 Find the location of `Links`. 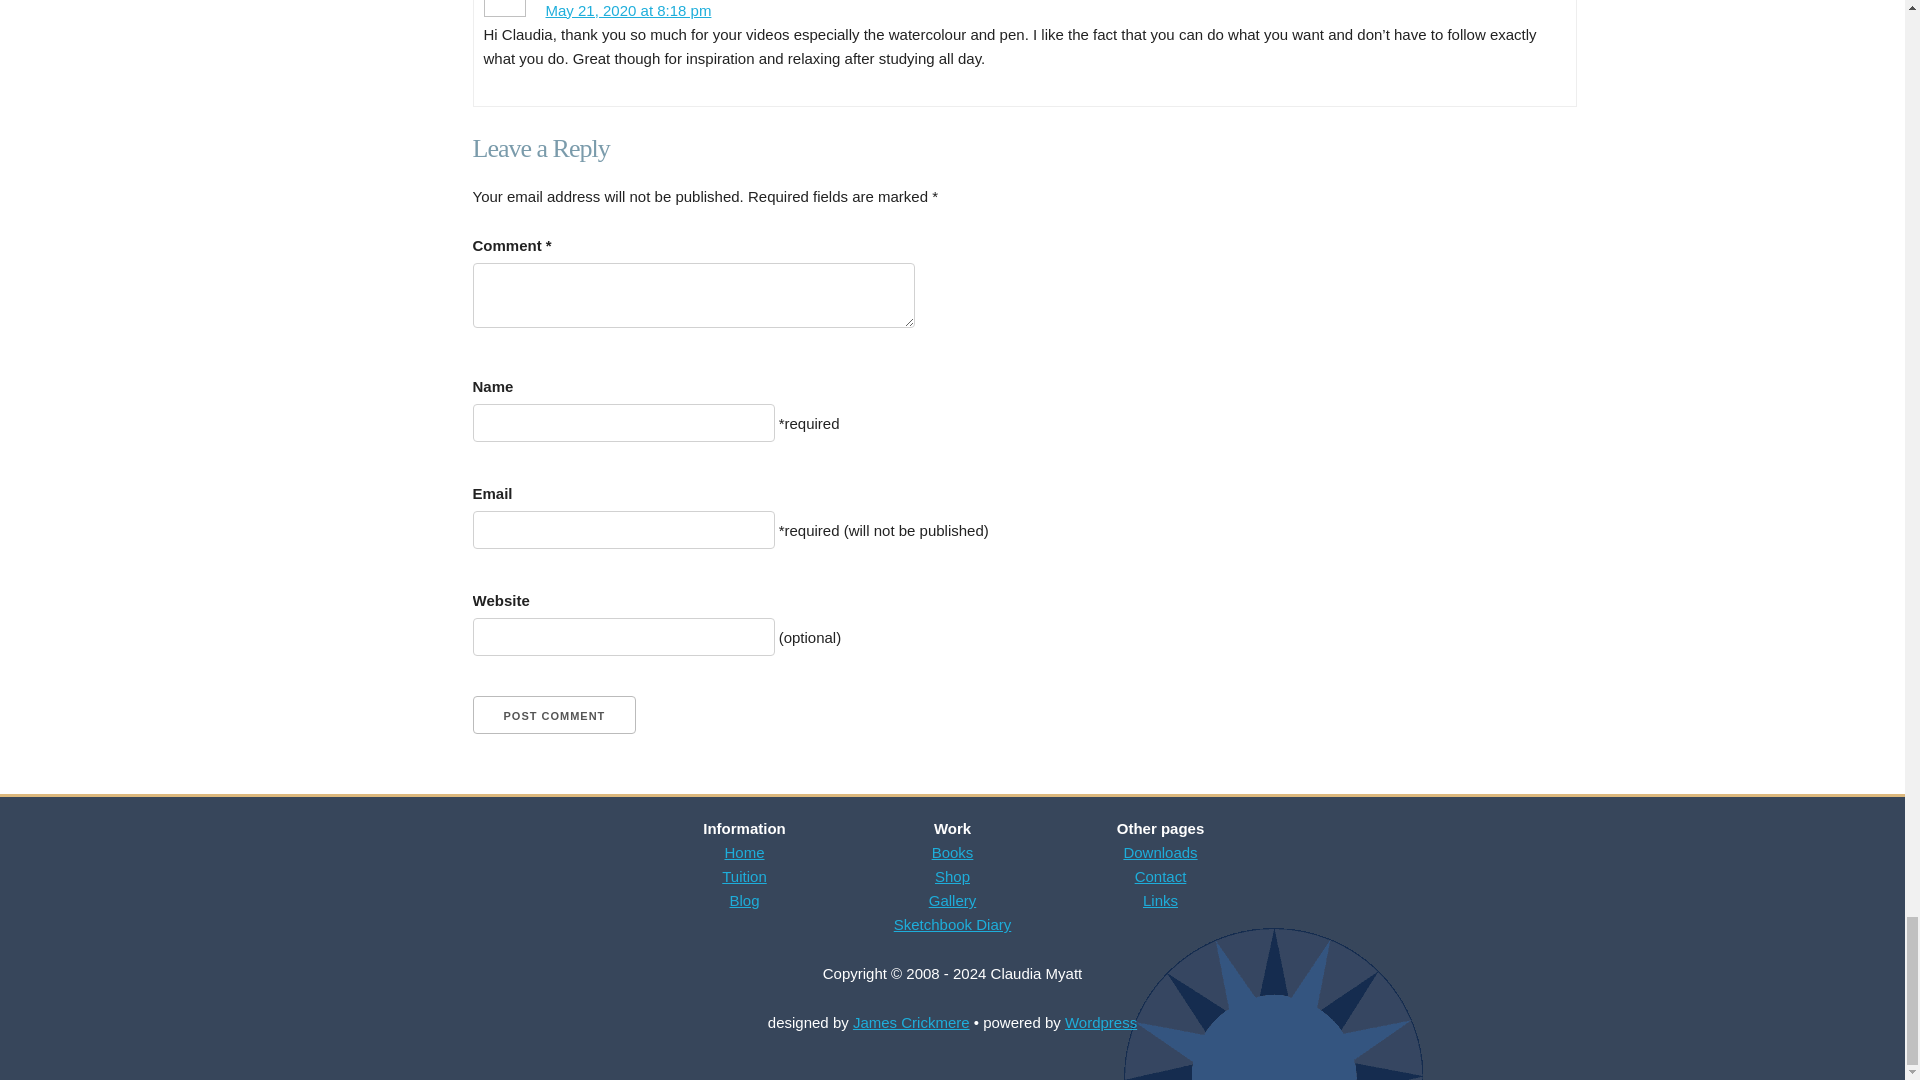

Links is located at coordinates (1160, 900).